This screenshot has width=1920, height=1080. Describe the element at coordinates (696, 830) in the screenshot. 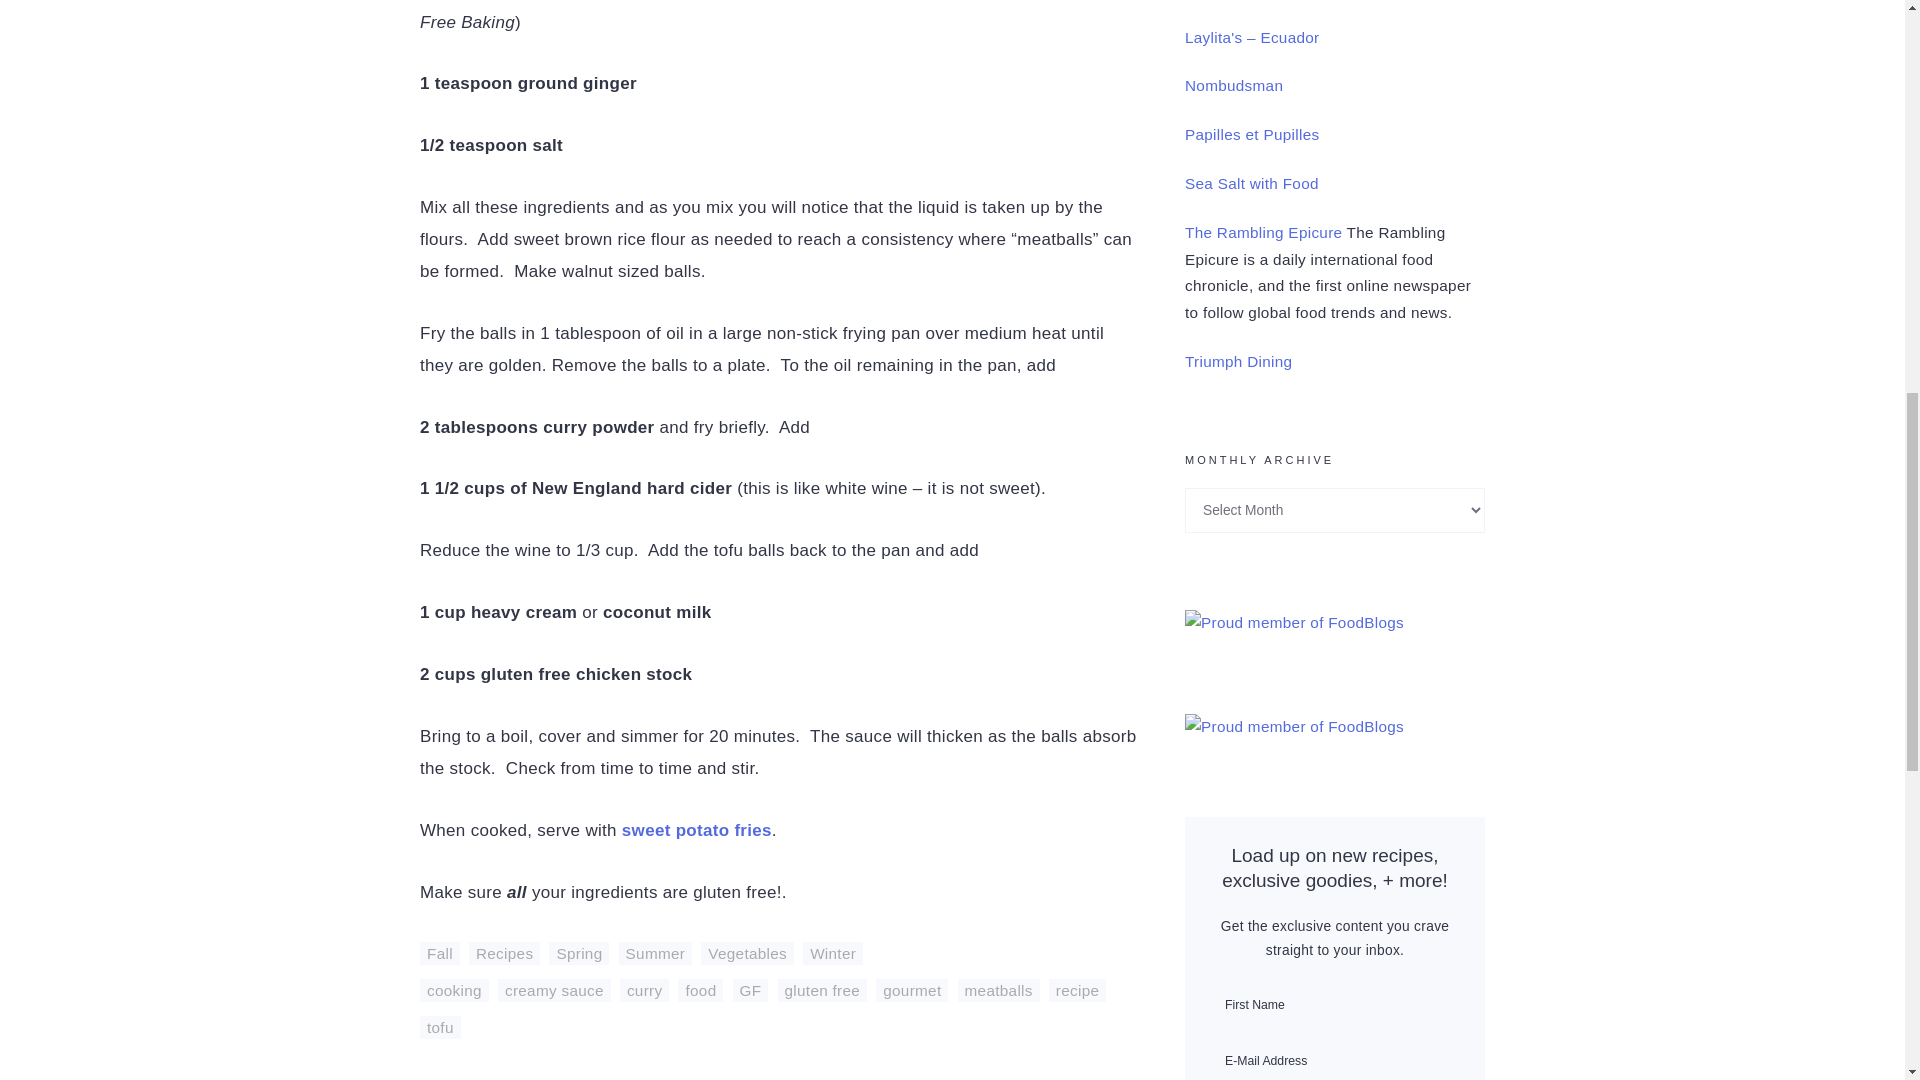

I see `Sweet Potato Fries` at that location.